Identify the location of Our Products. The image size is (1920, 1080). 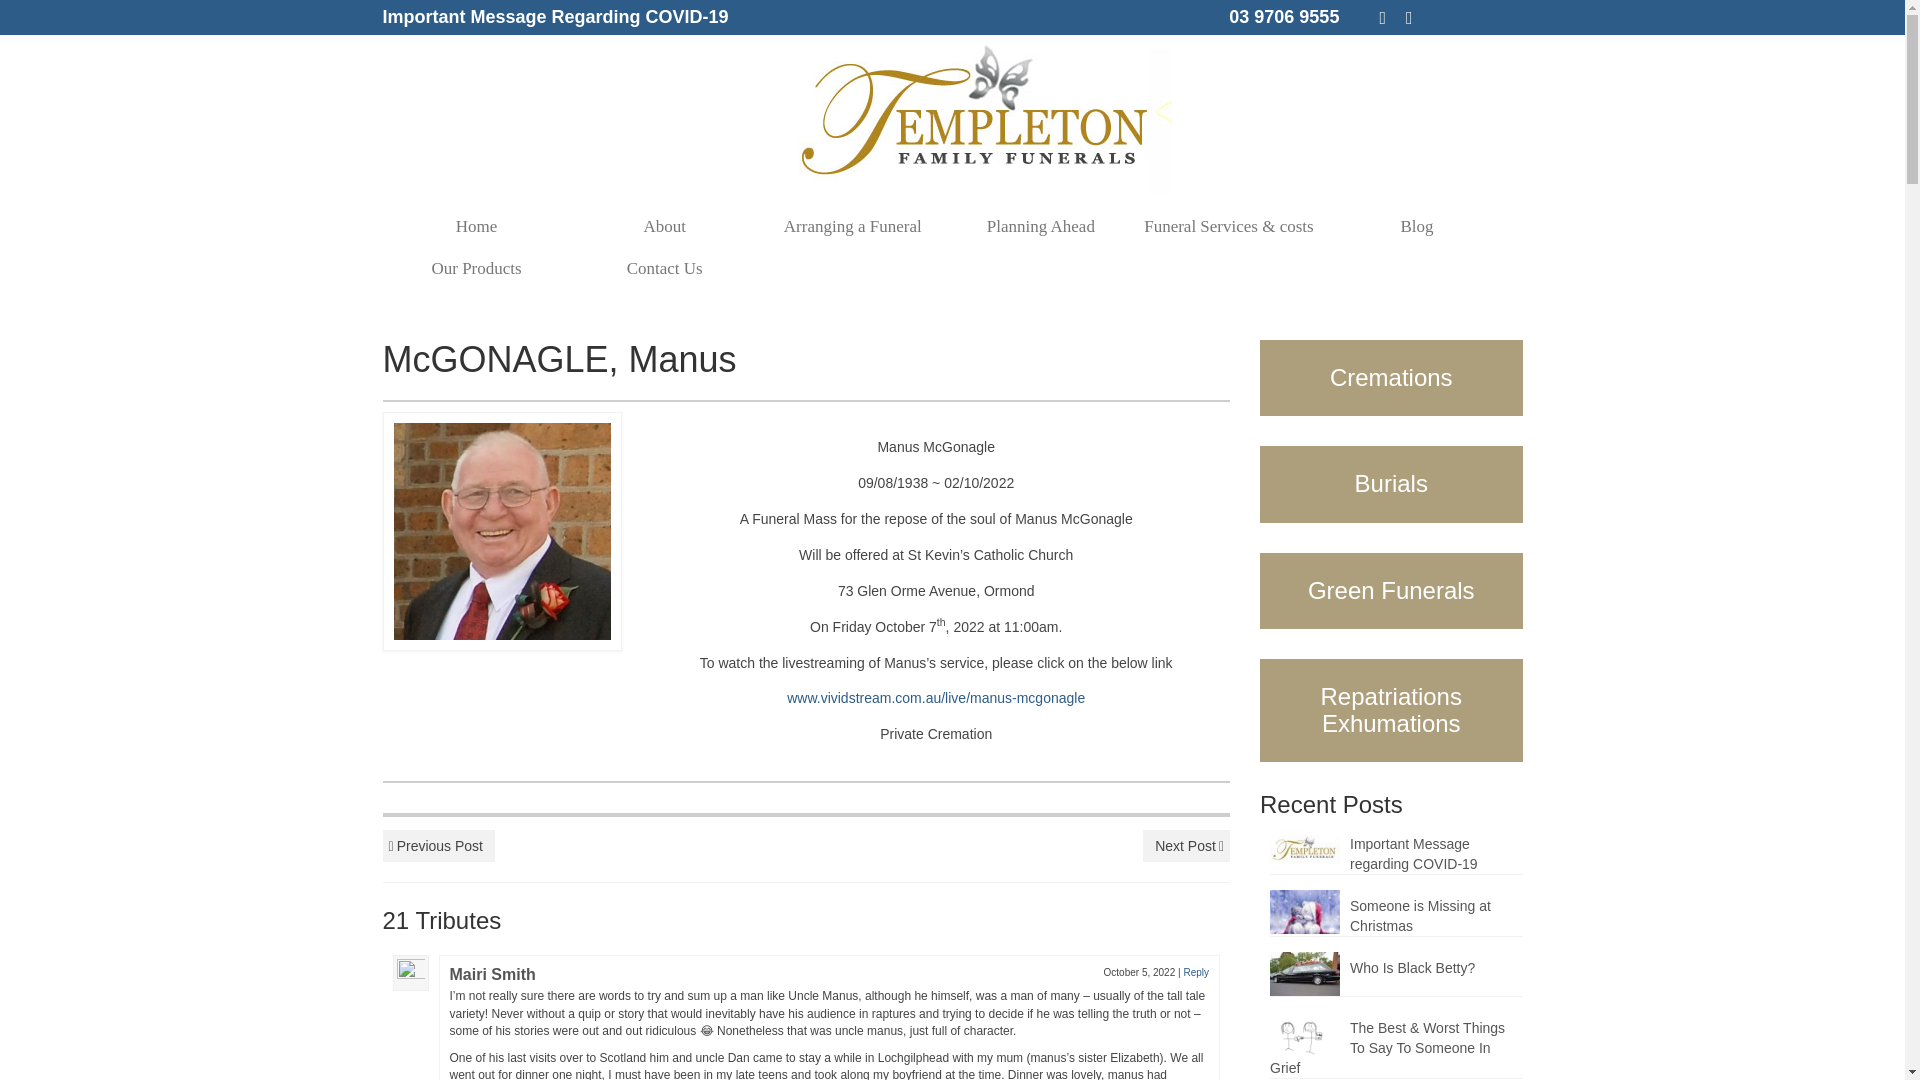
(476, 269).